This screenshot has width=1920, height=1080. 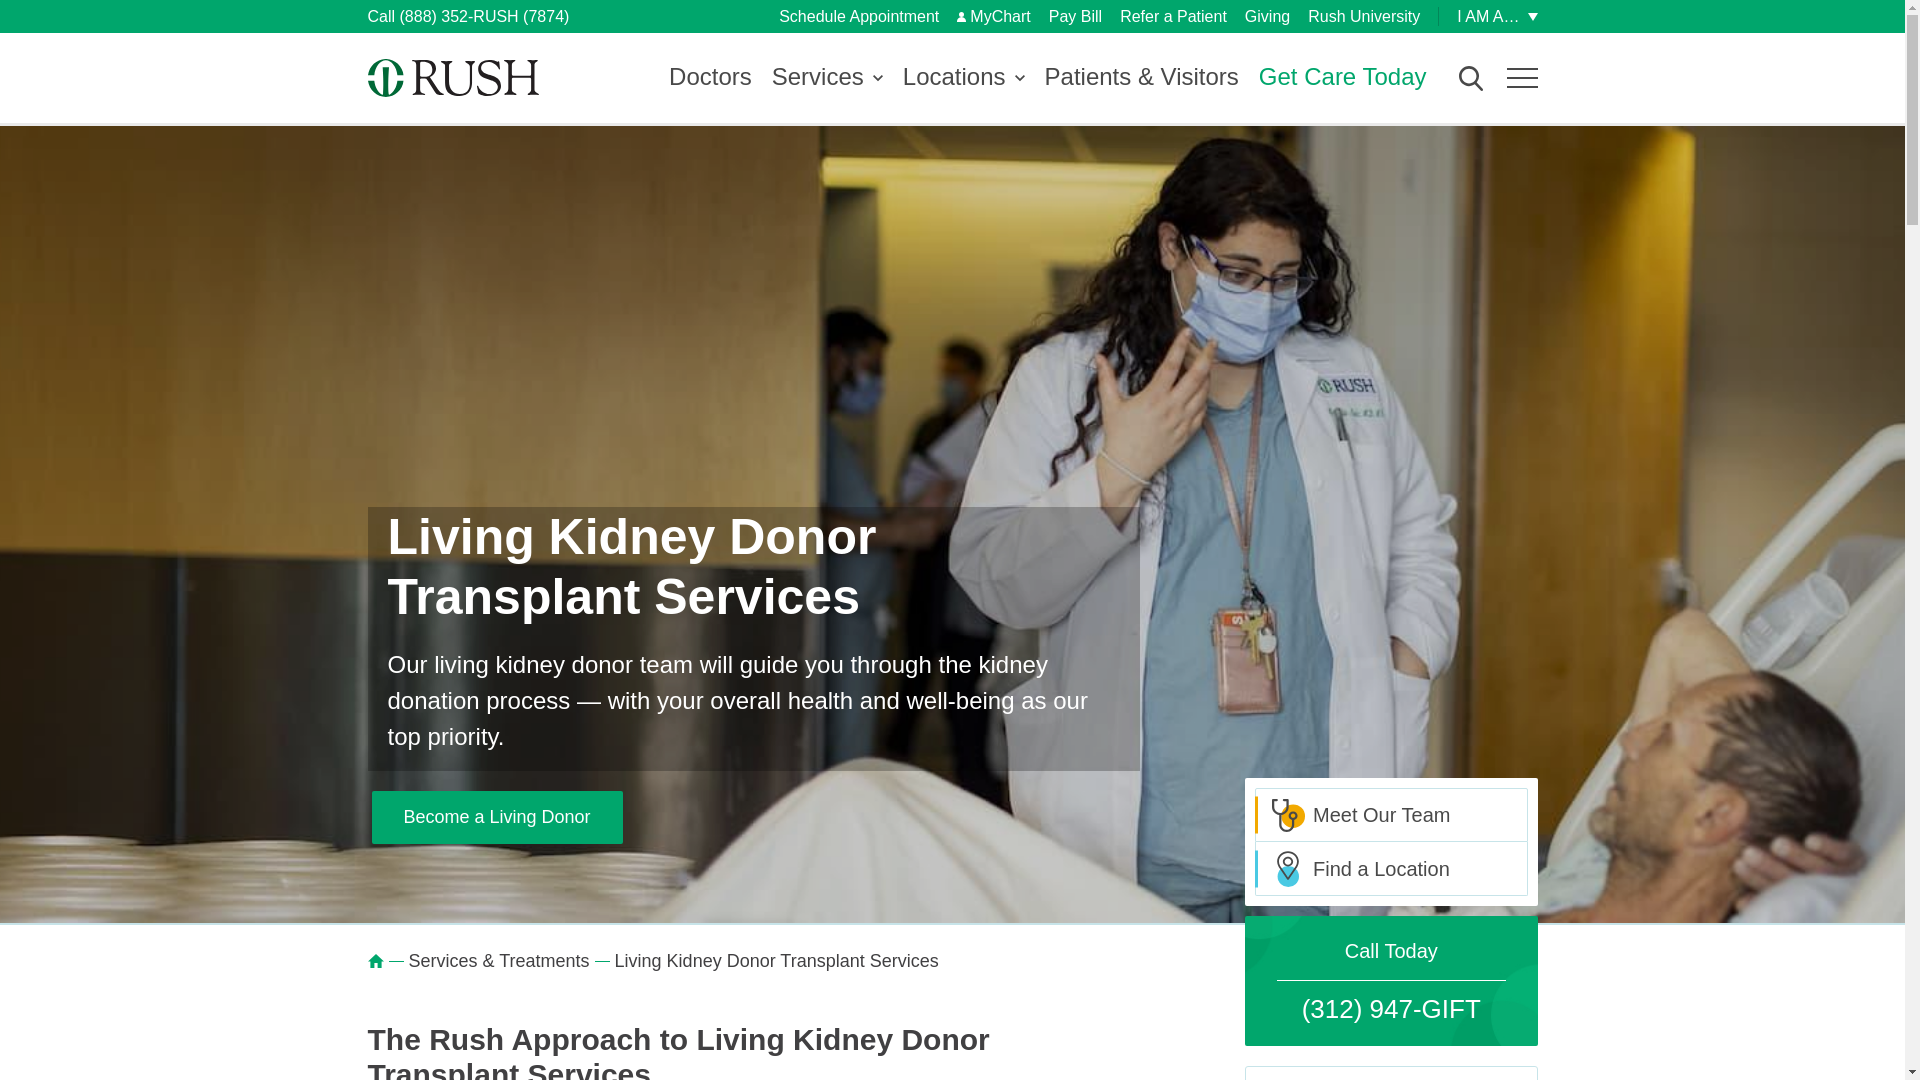 What do you see at coordinates (1172, 16) in the screenshot?
I see `Refer a Patient` at bounding box center [1172, 16].